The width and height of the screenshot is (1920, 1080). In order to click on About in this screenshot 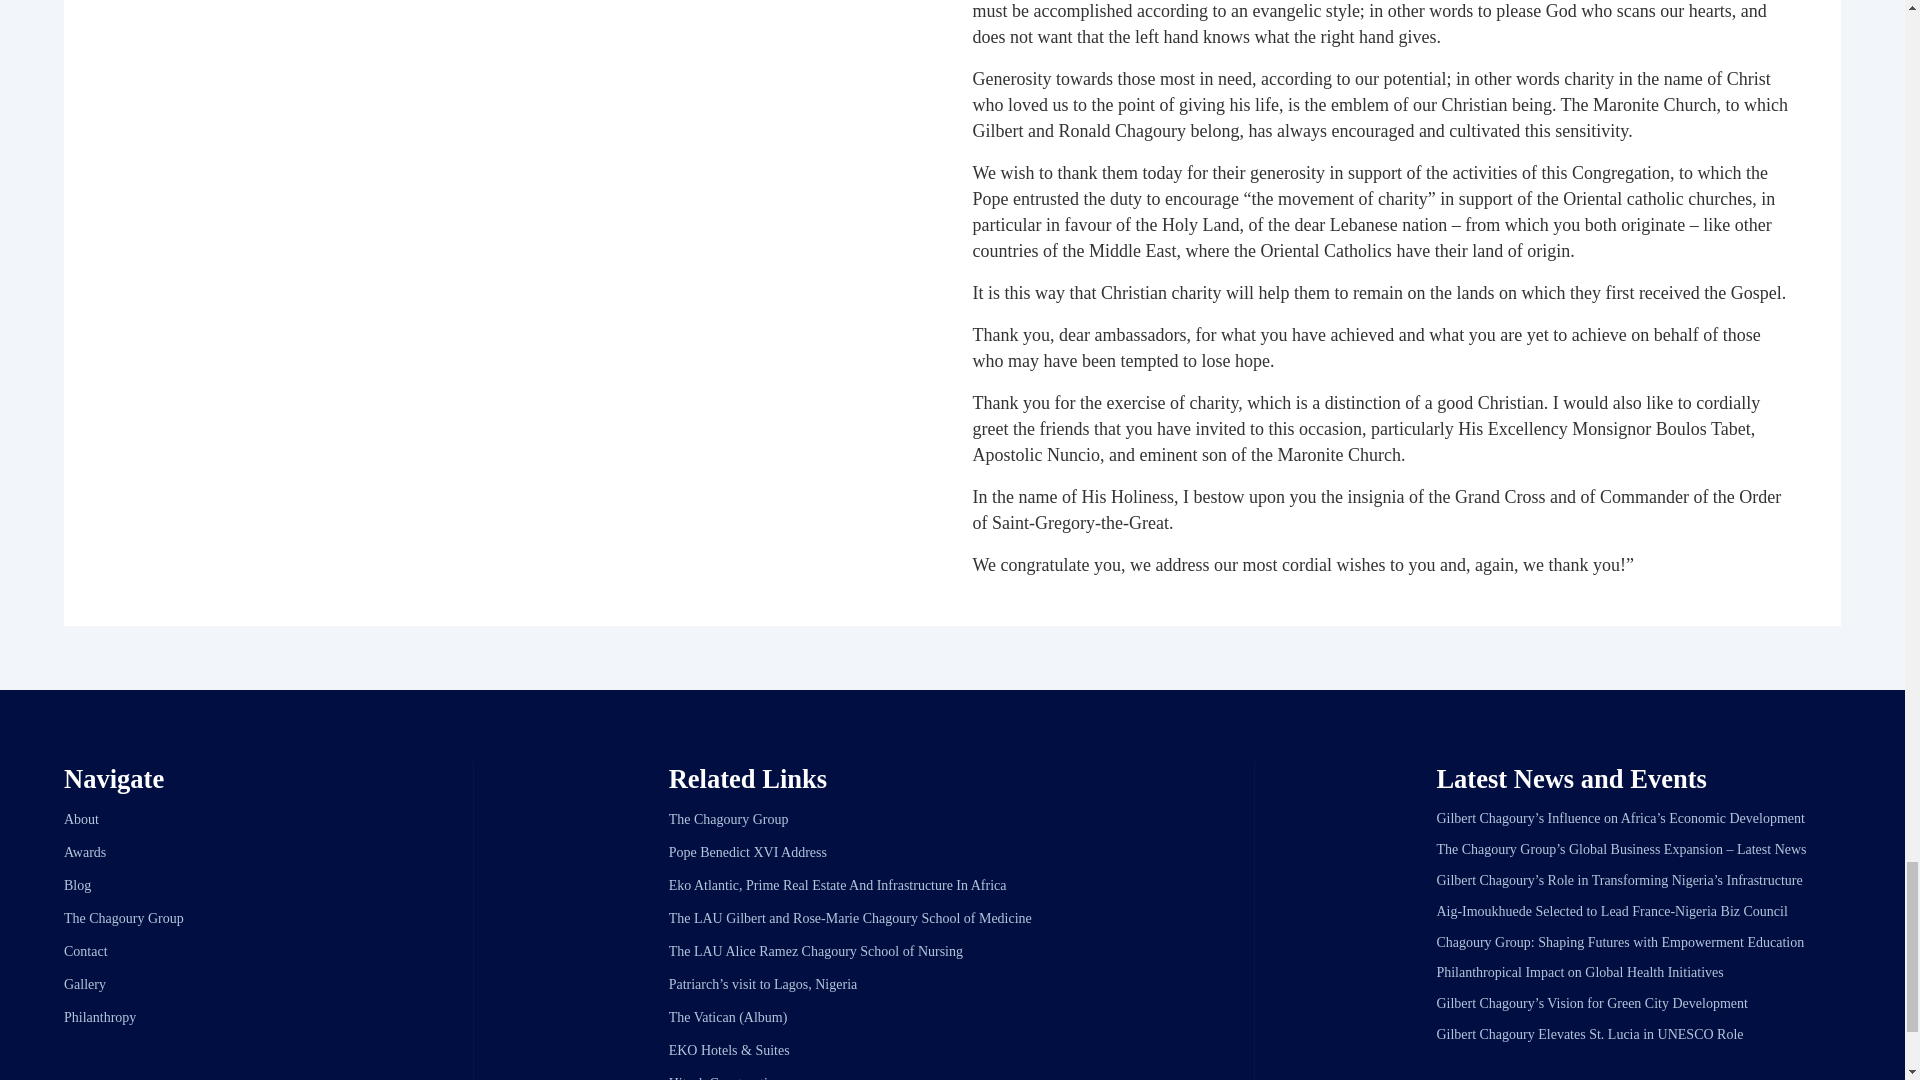, I will do `click(81, 820)`.